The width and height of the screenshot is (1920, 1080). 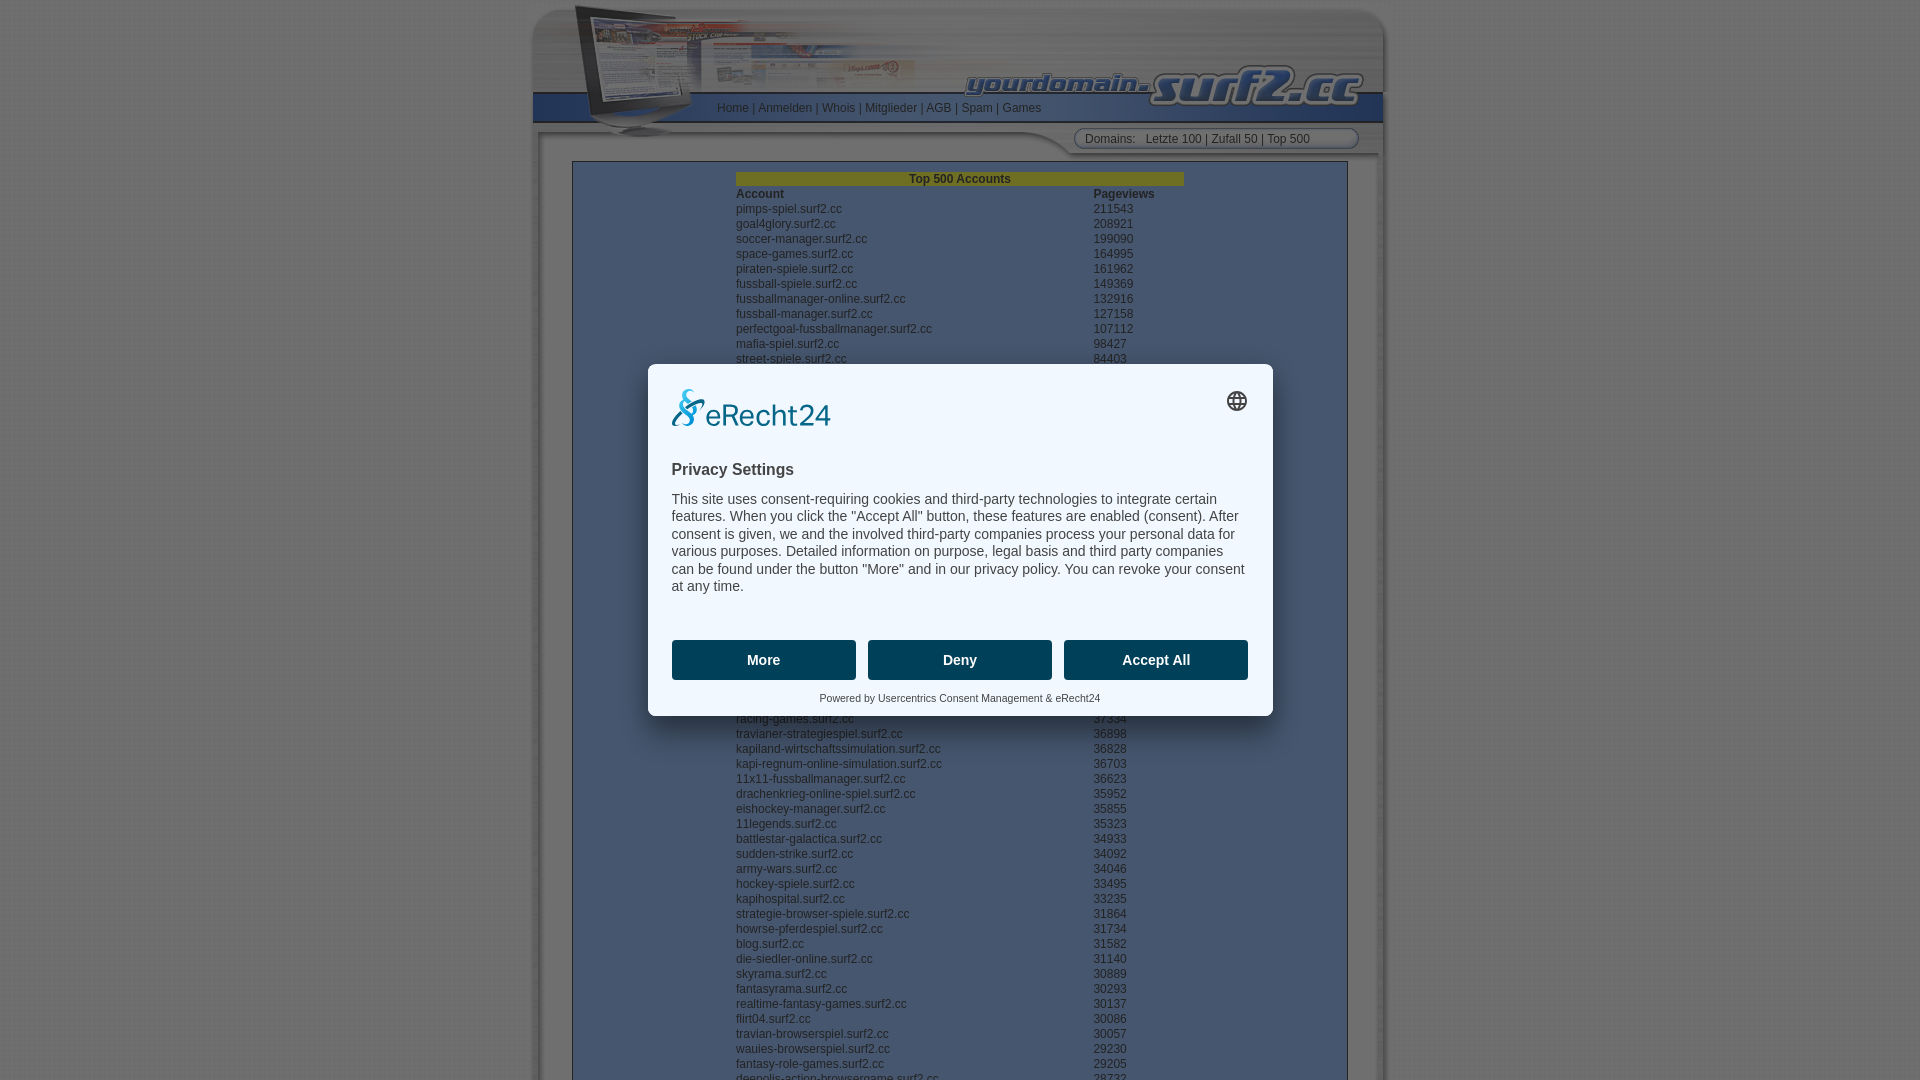 I want to click on hockey-spiele.surf2.cc, so click(x=796, y=884).